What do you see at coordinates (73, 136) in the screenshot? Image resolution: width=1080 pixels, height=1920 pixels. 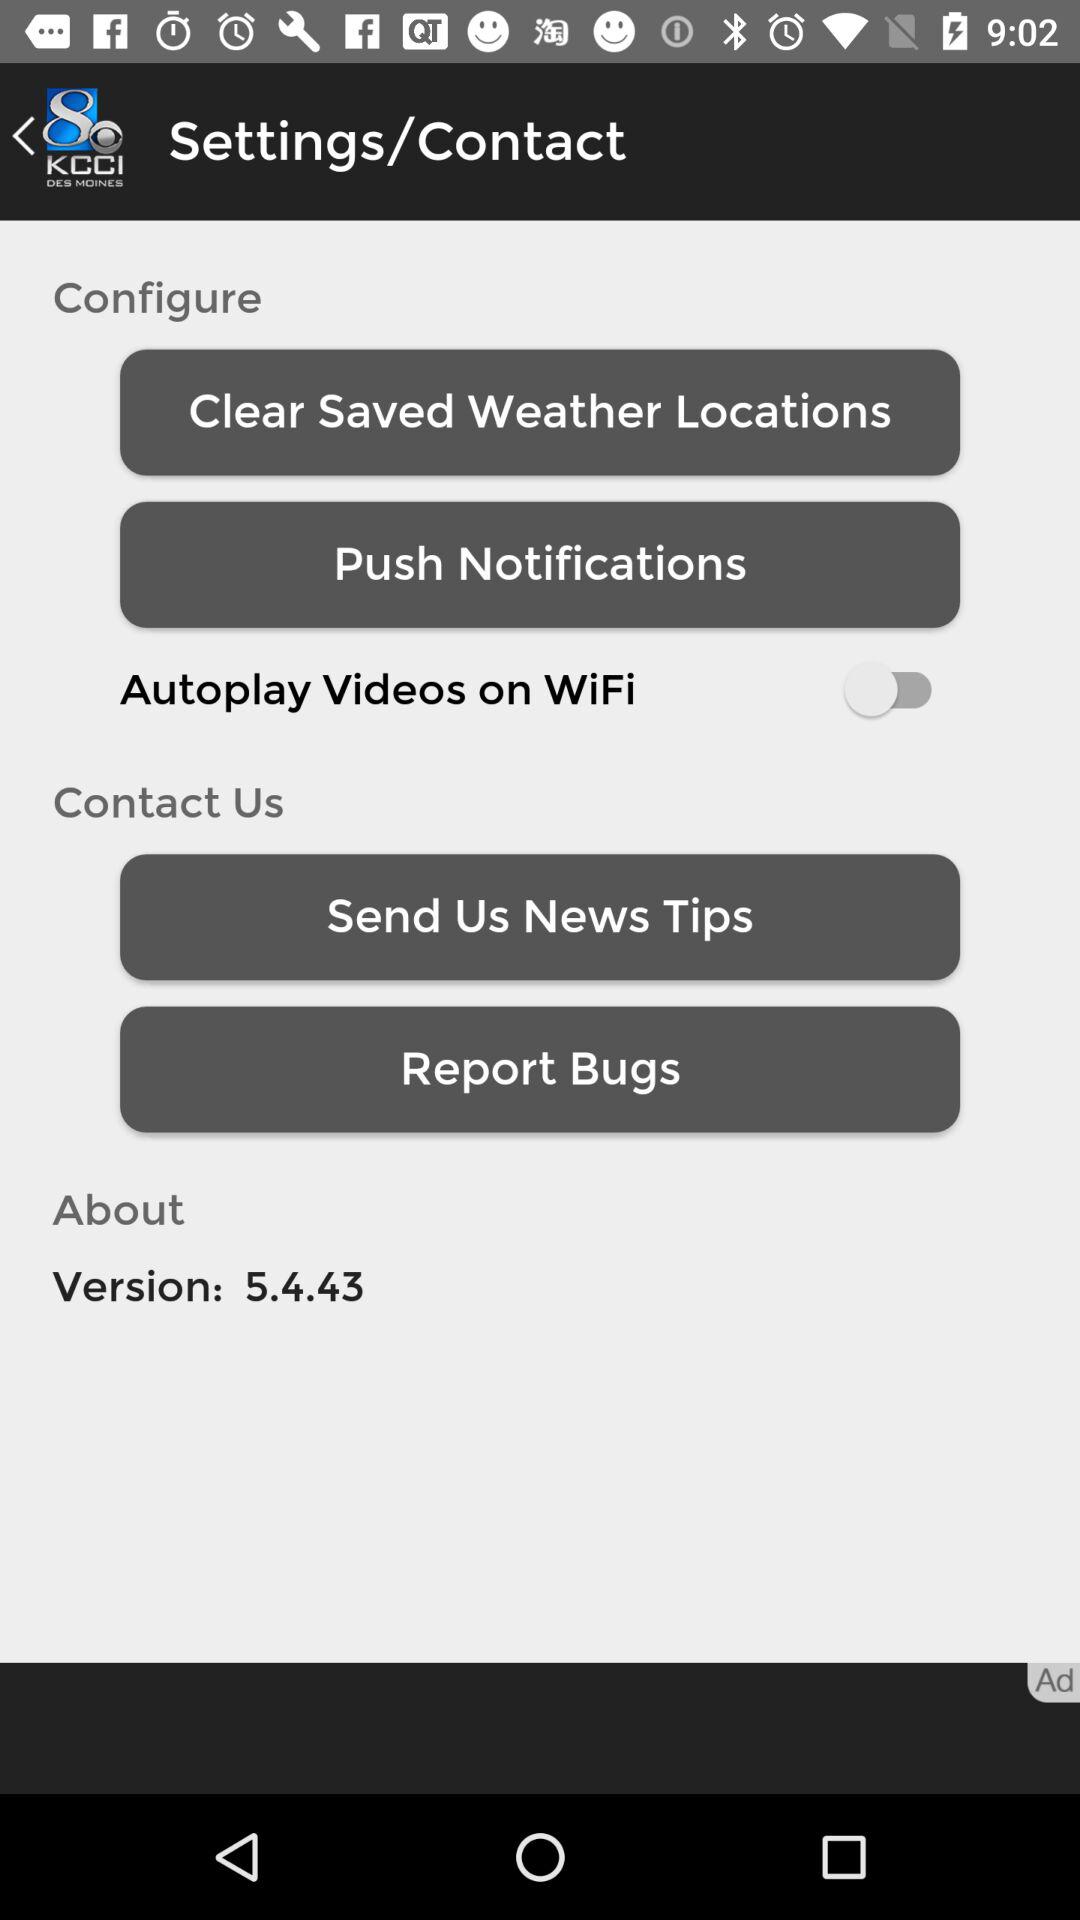 I see `click the icon above configure item` at bounding box center [73, 136].